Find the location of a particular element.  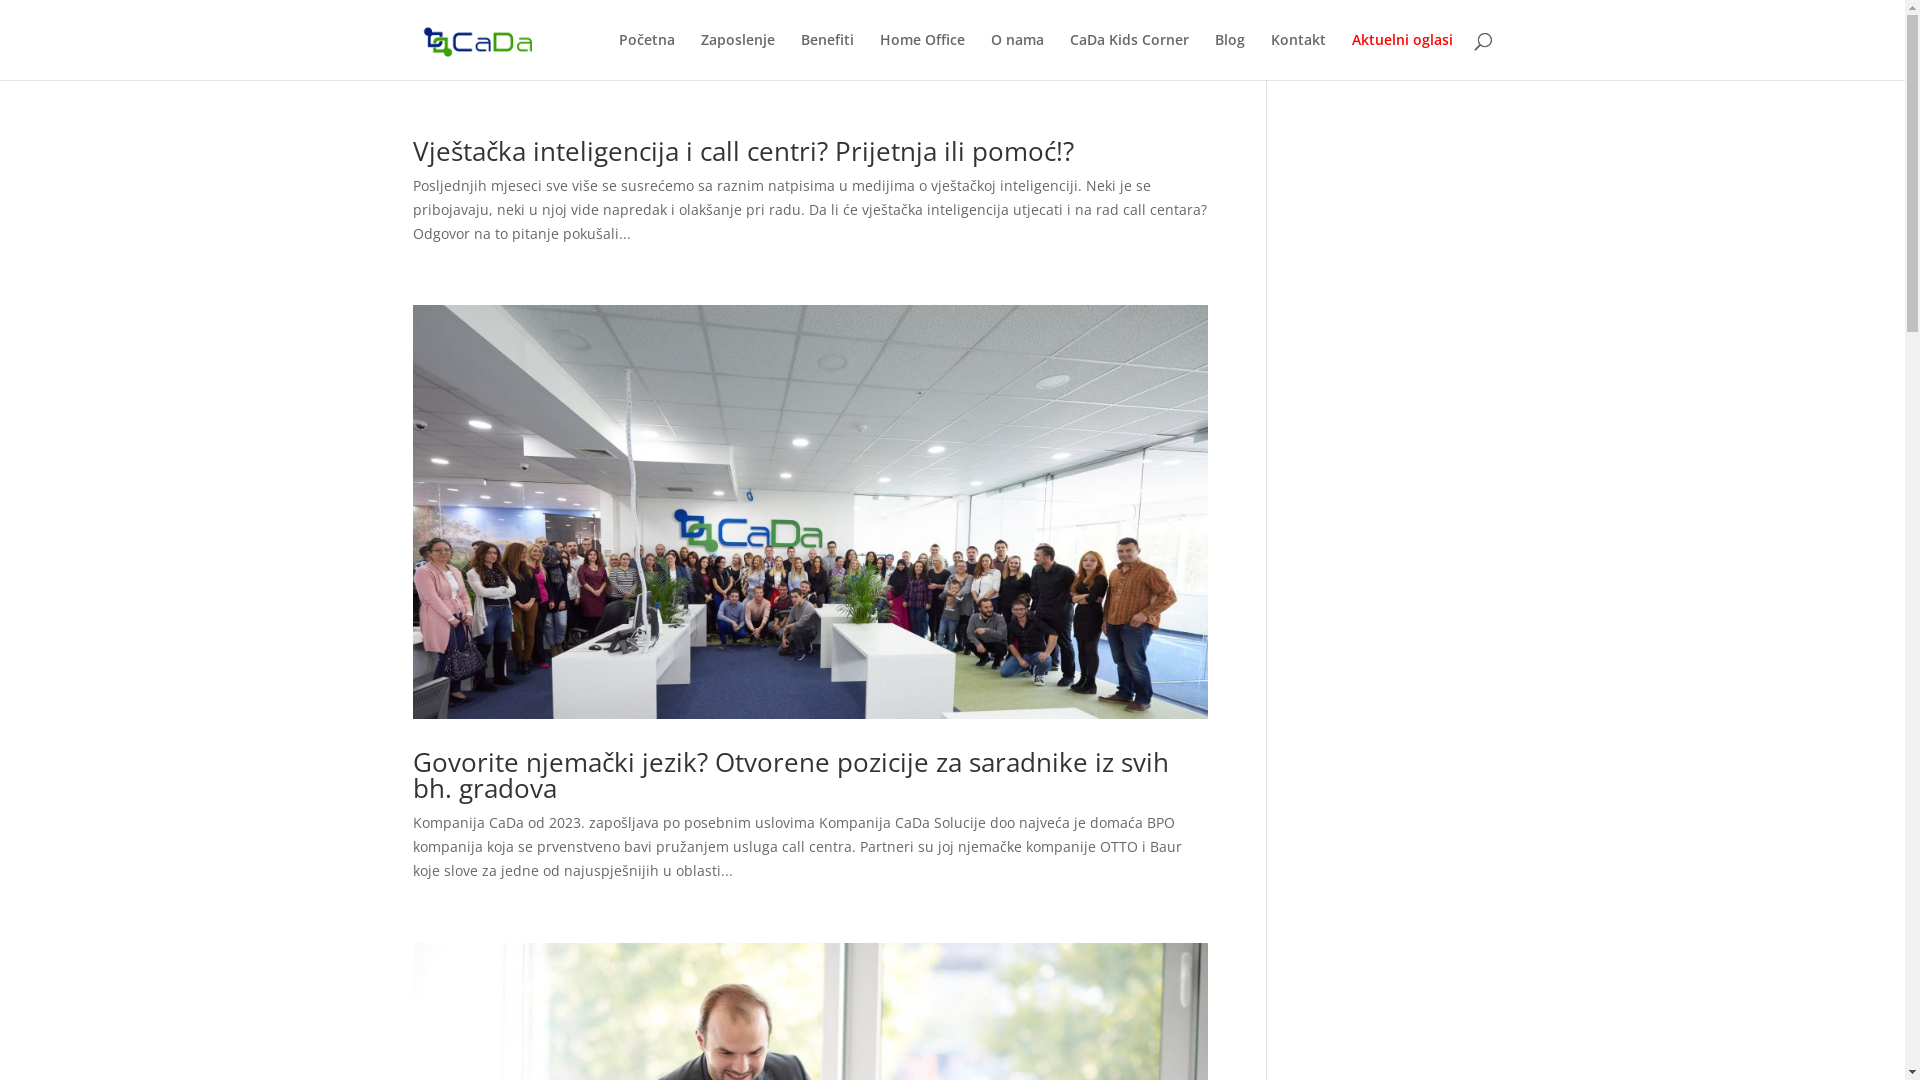

Kontakt is located at coordinates (1298, 56).